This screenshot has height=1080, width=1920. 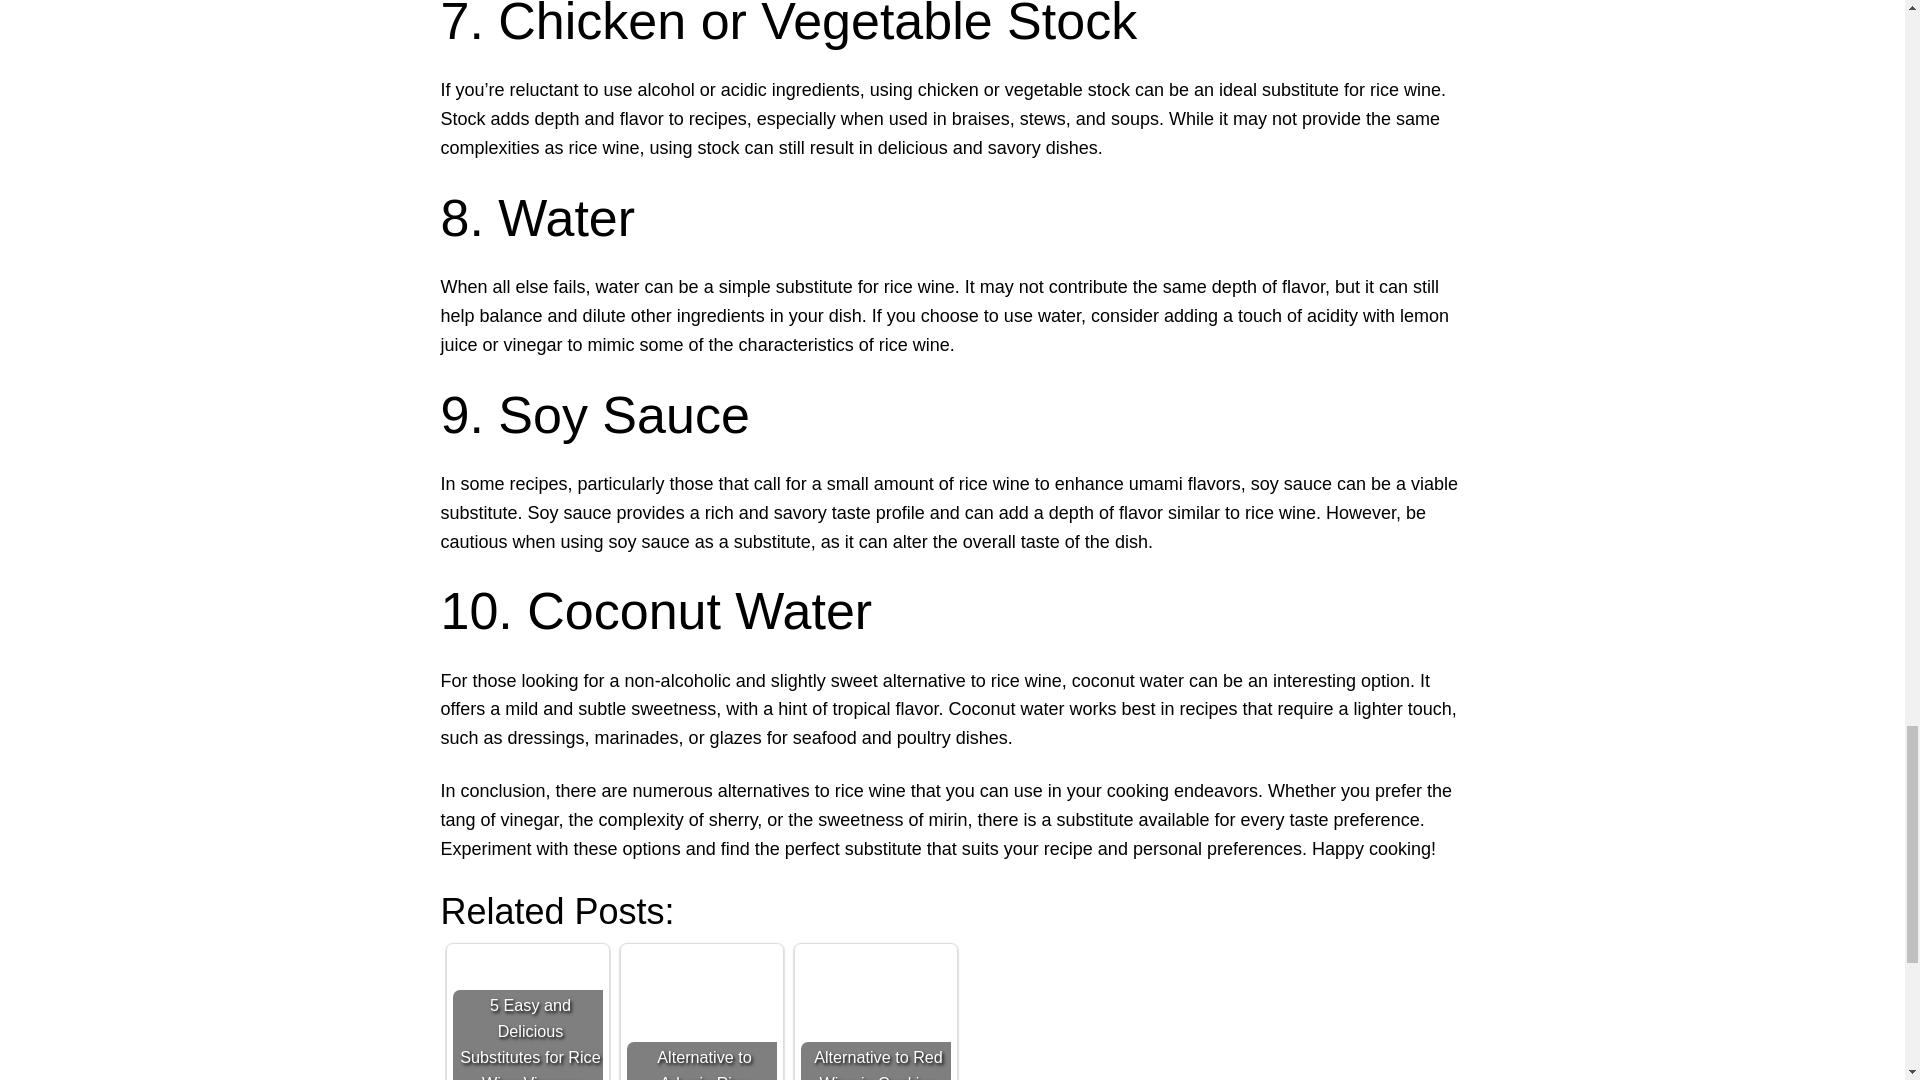 I want to click on 5 Easy and Delicious Substitutes for Rice Wine Vinegar, so click(x=526, y=1015).